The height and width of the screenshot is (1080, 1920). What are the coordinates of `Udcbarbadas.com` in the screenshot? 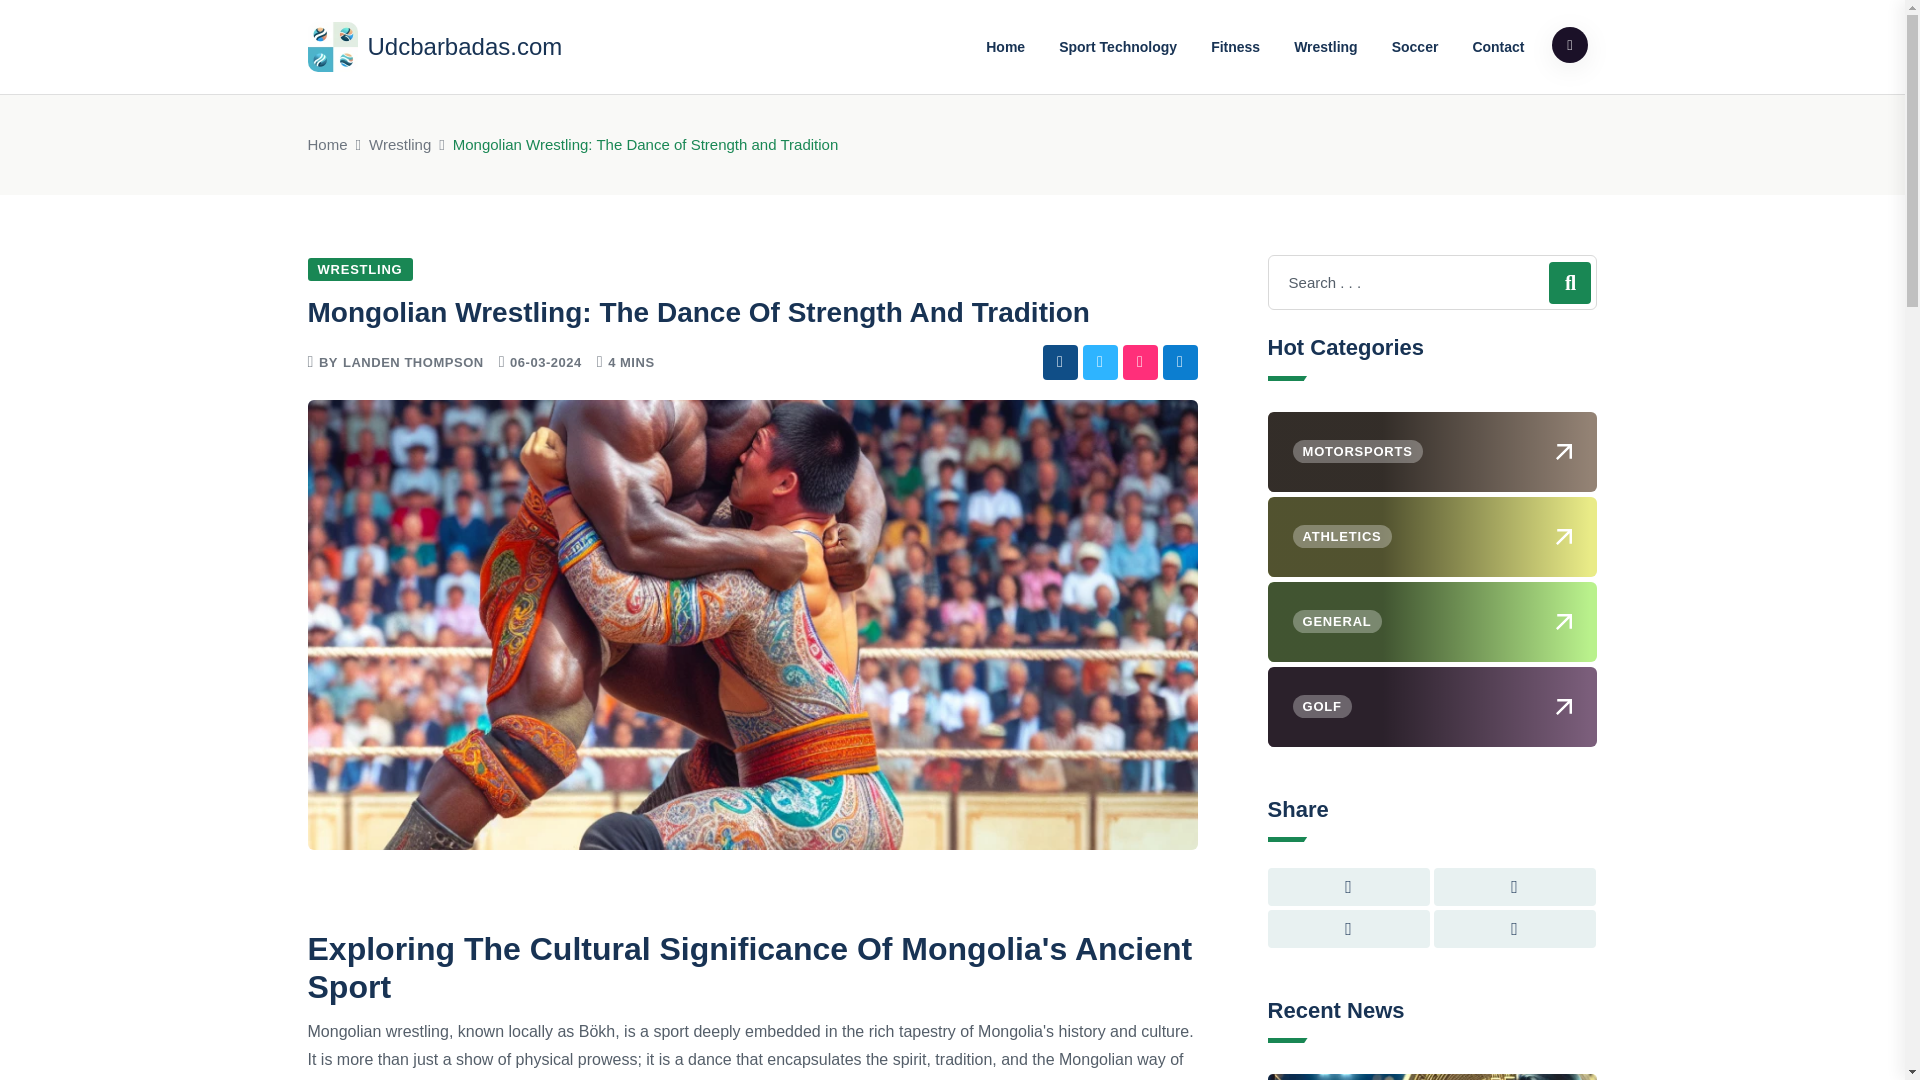 It's located at (434, 46).